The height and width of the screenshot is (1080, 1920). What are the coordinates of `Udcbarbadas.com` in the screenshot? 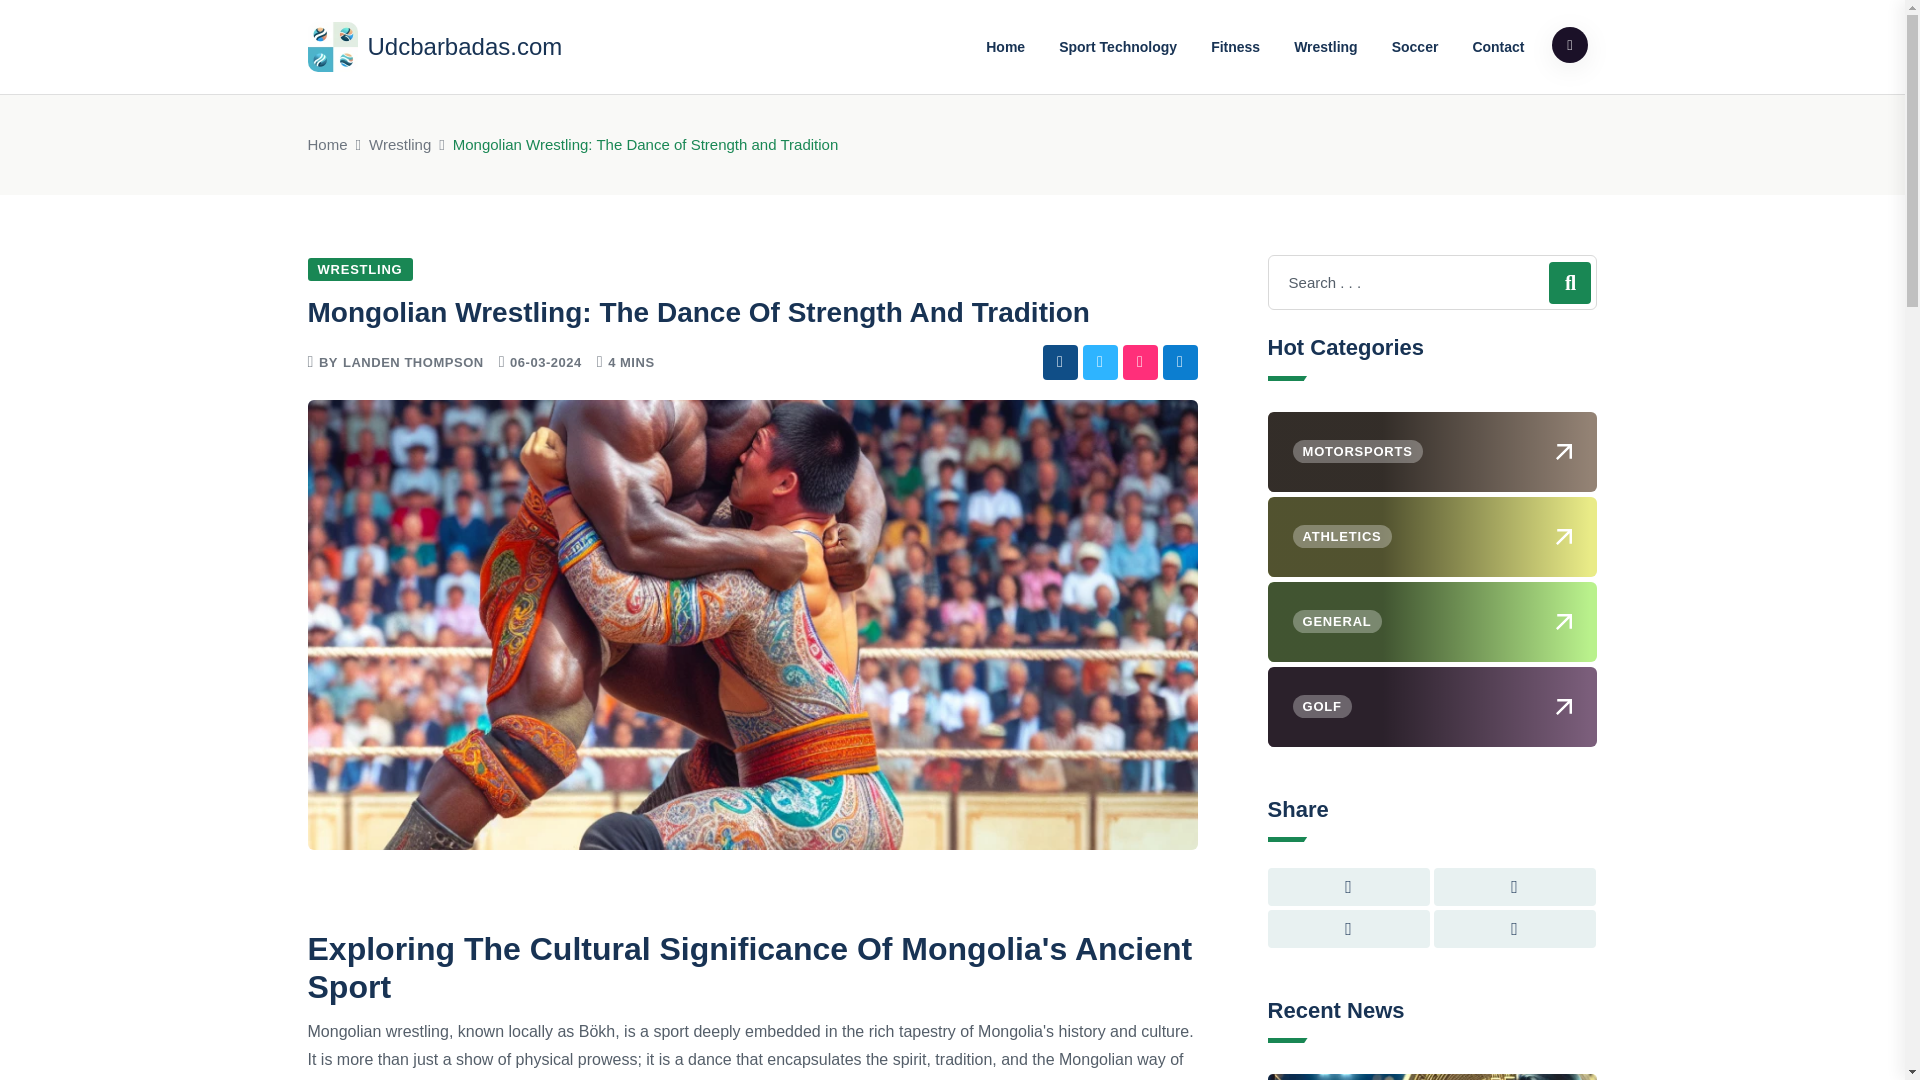 It's located at (434, 46).